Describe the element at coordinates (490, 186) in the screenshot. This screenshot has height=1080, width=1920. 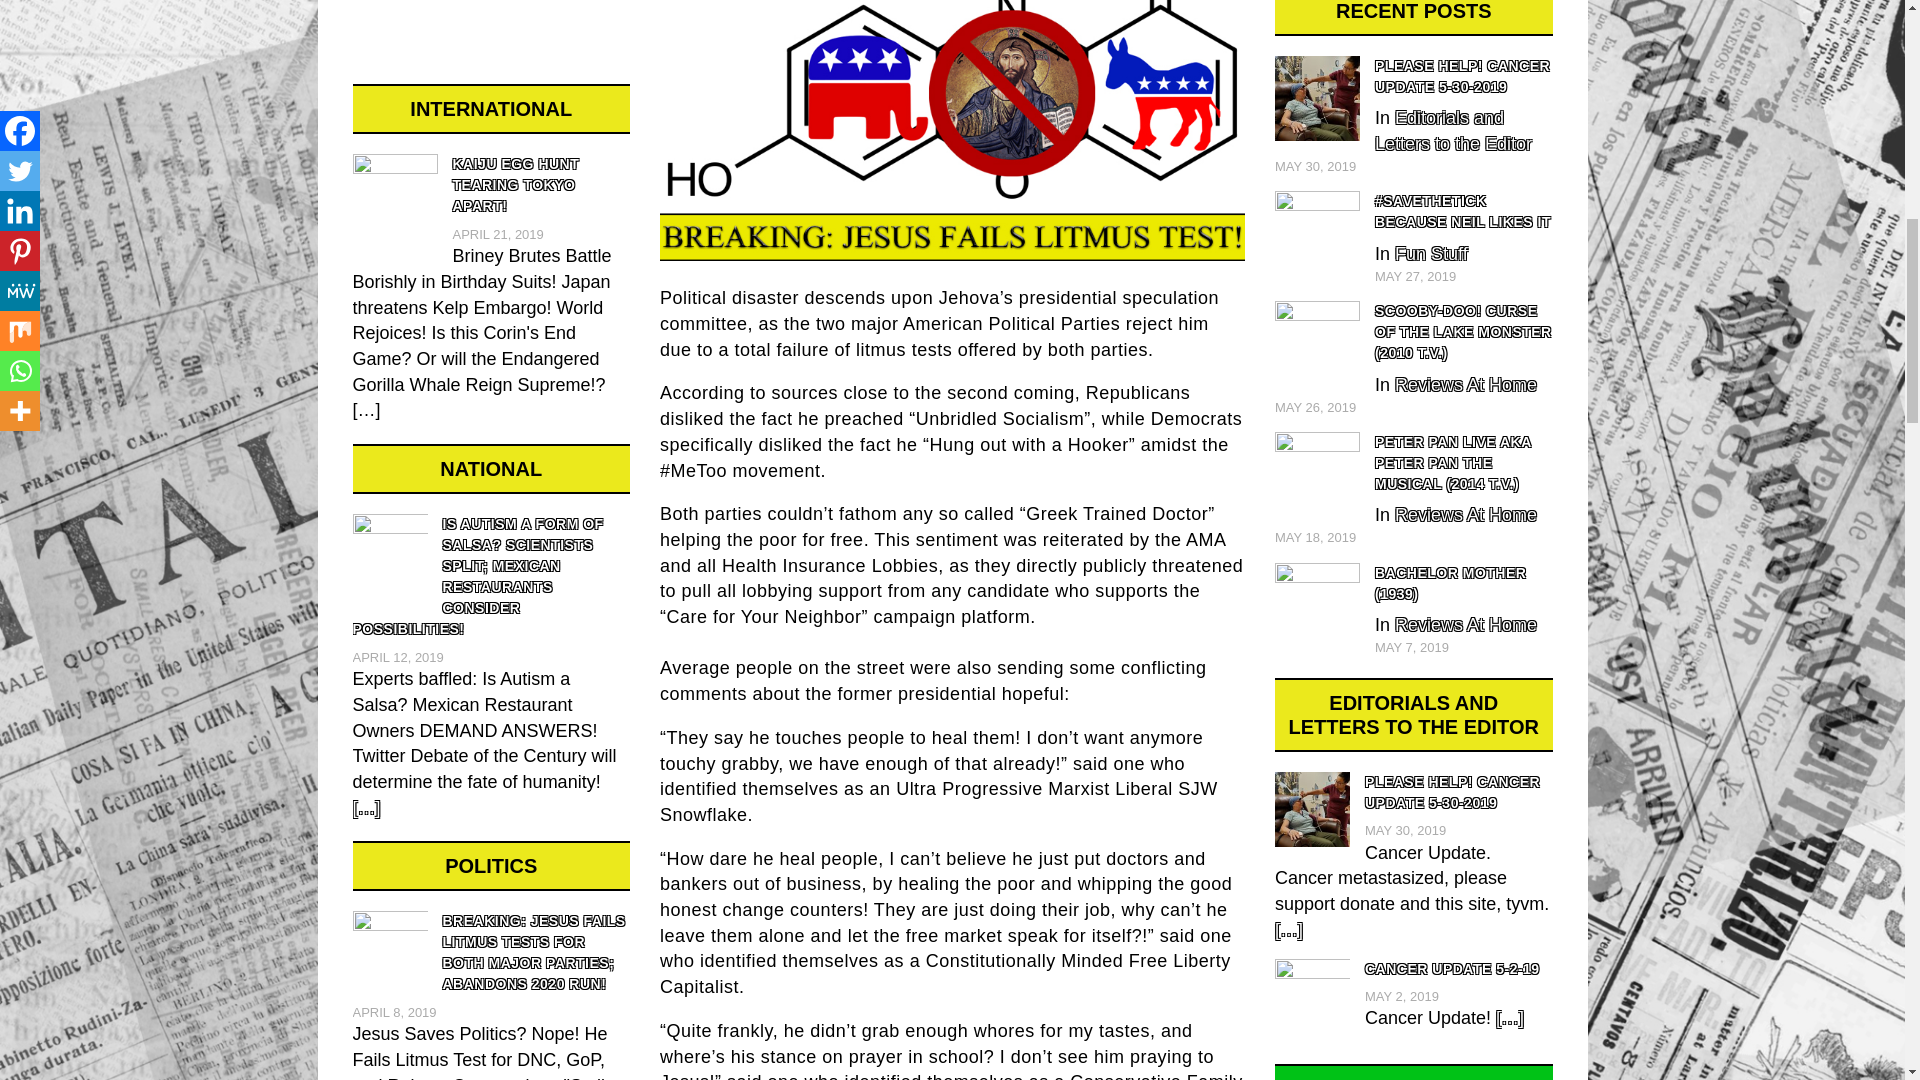
I see `KAIJU EGG HUNT TEARING TOKYO APART!` at that location.